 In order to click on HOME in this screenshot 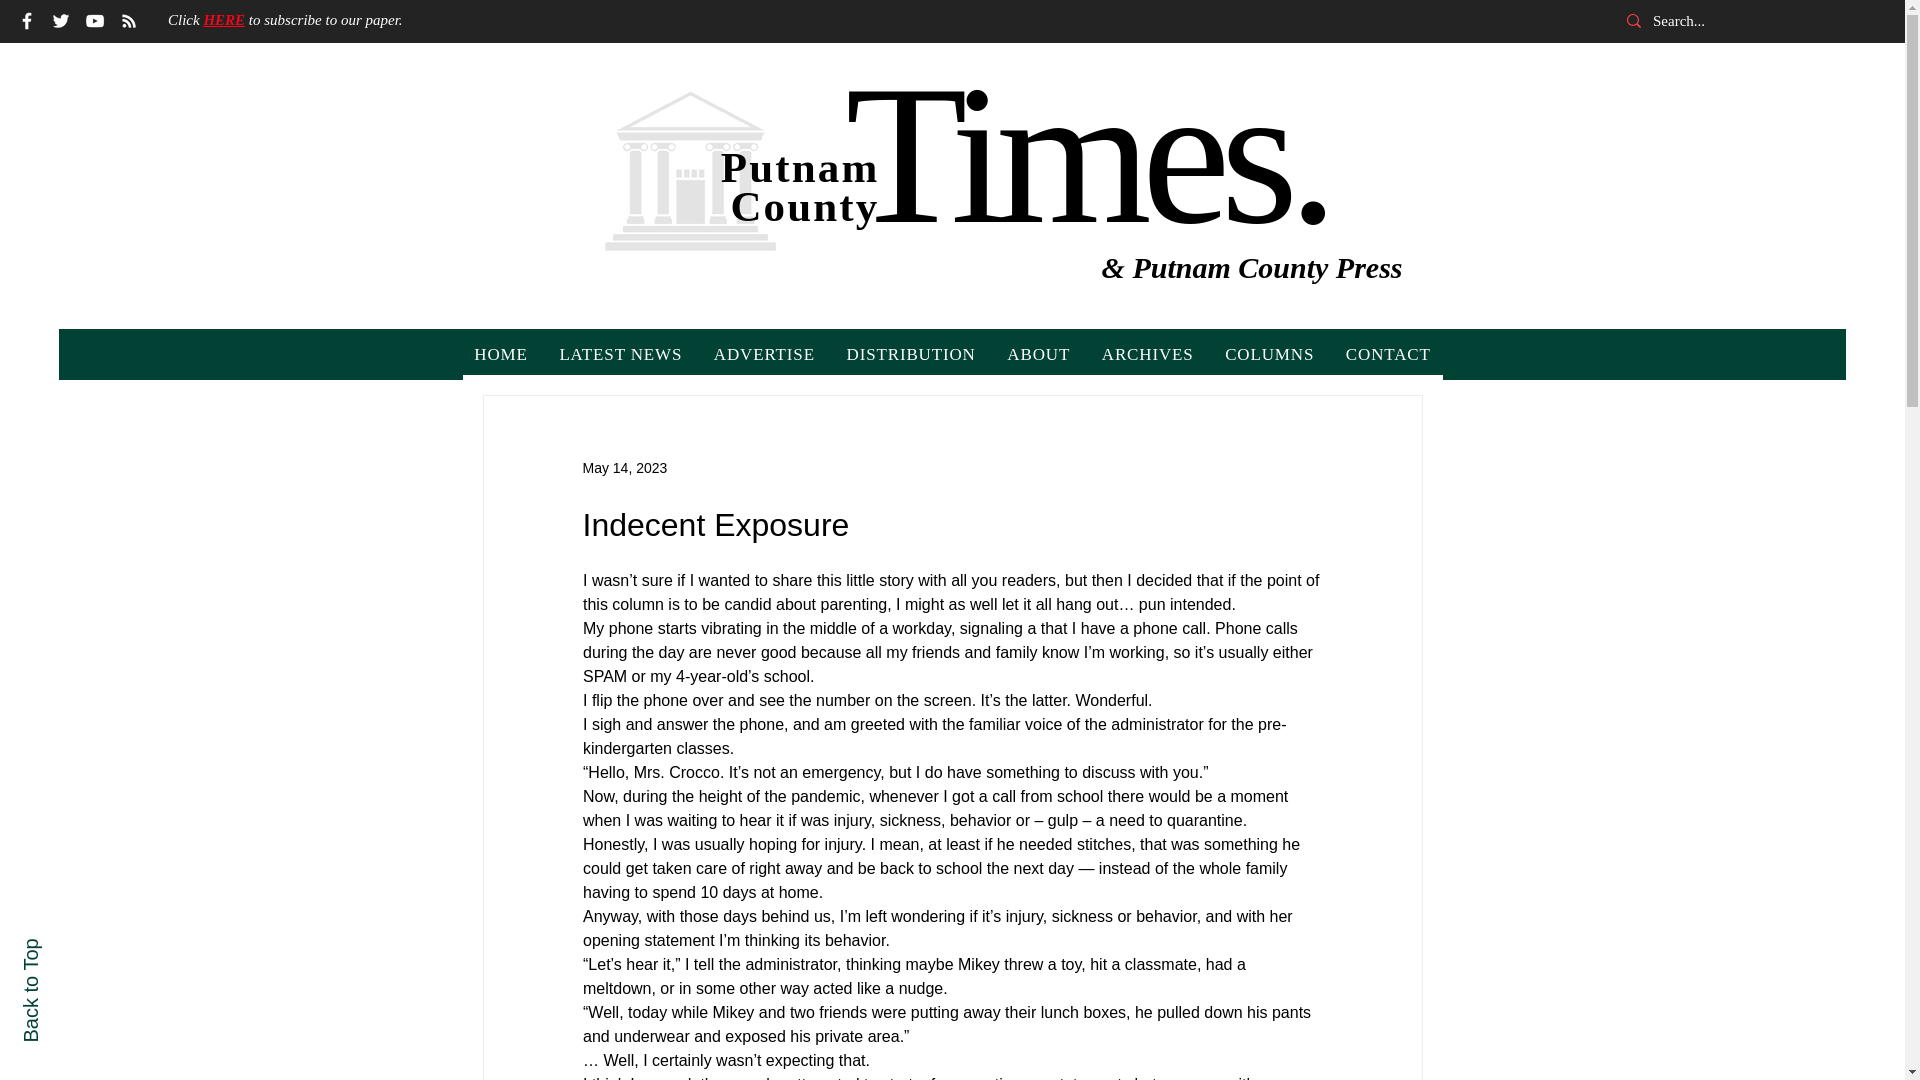, I will do `click(500, 354)`.